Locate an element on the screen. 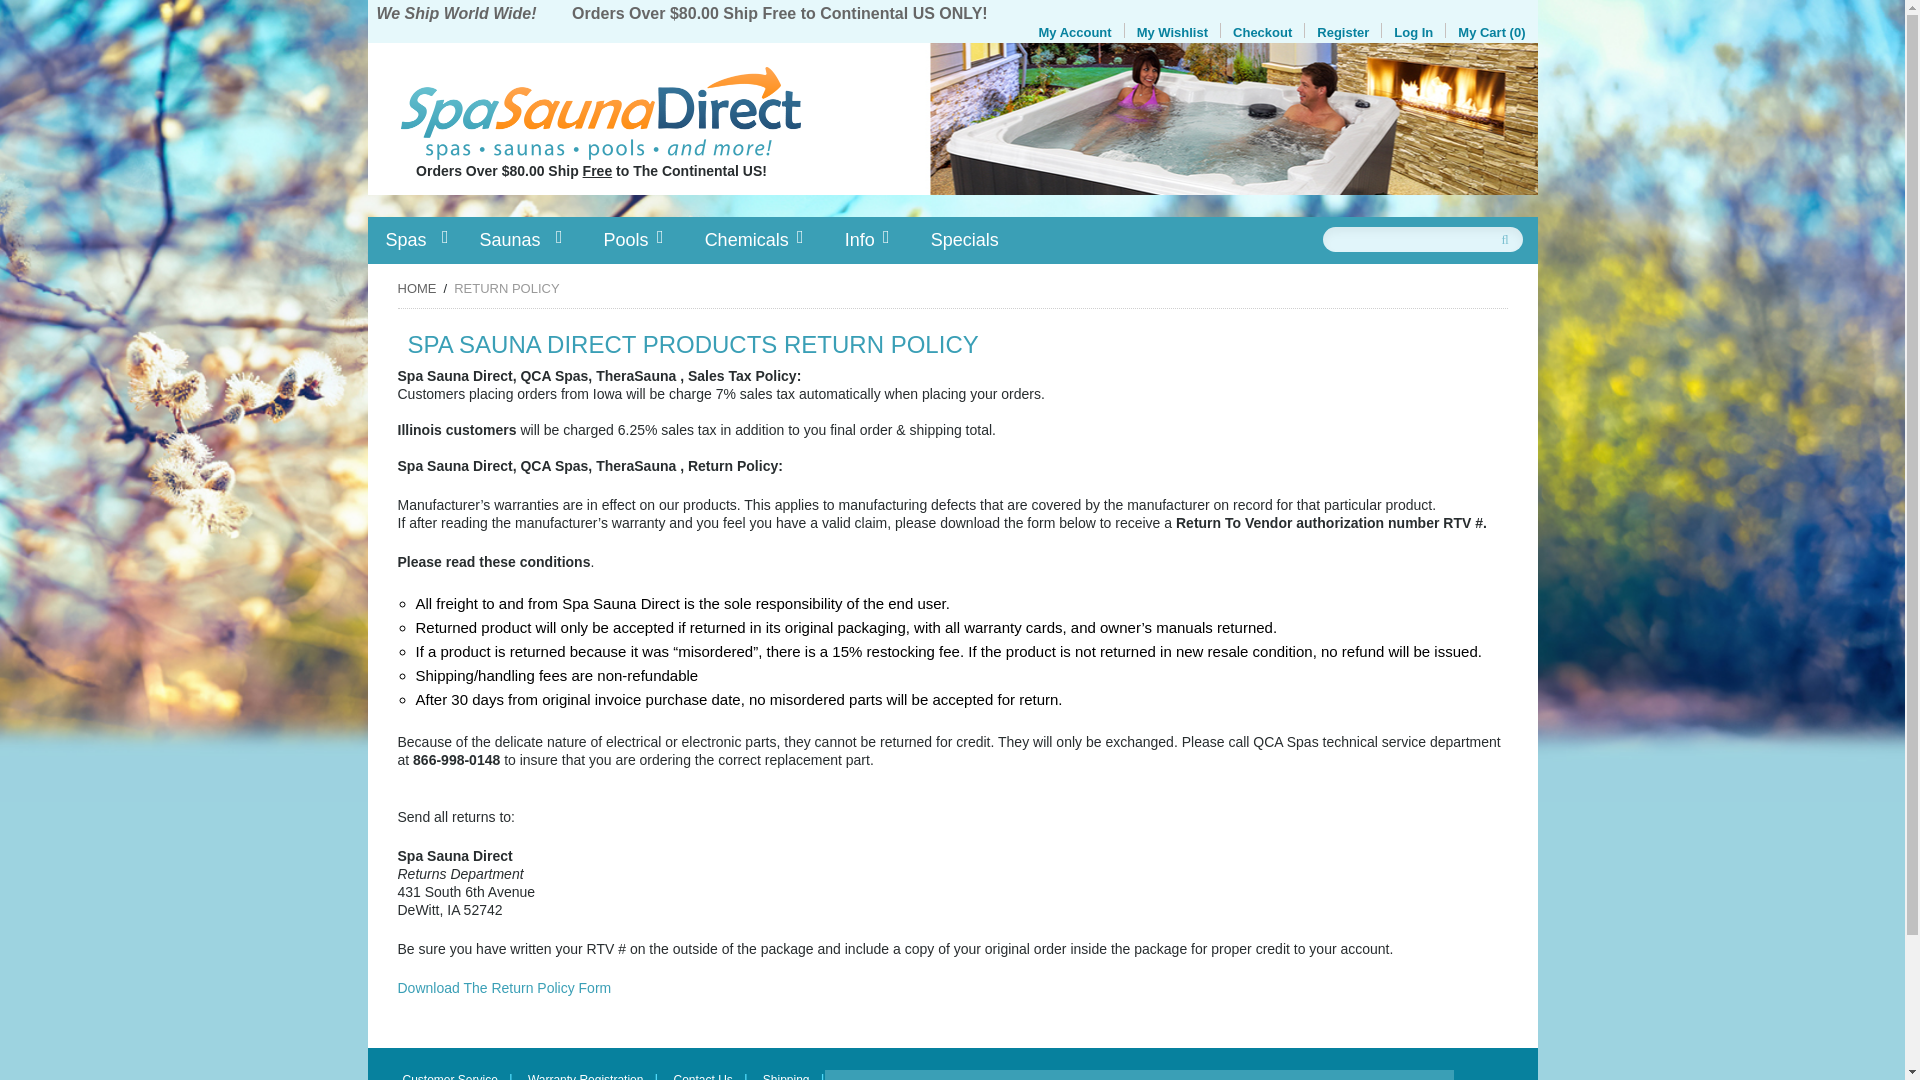 This screenshot has width=1920, height=1080. Pools is located at coordinates (626, 240).